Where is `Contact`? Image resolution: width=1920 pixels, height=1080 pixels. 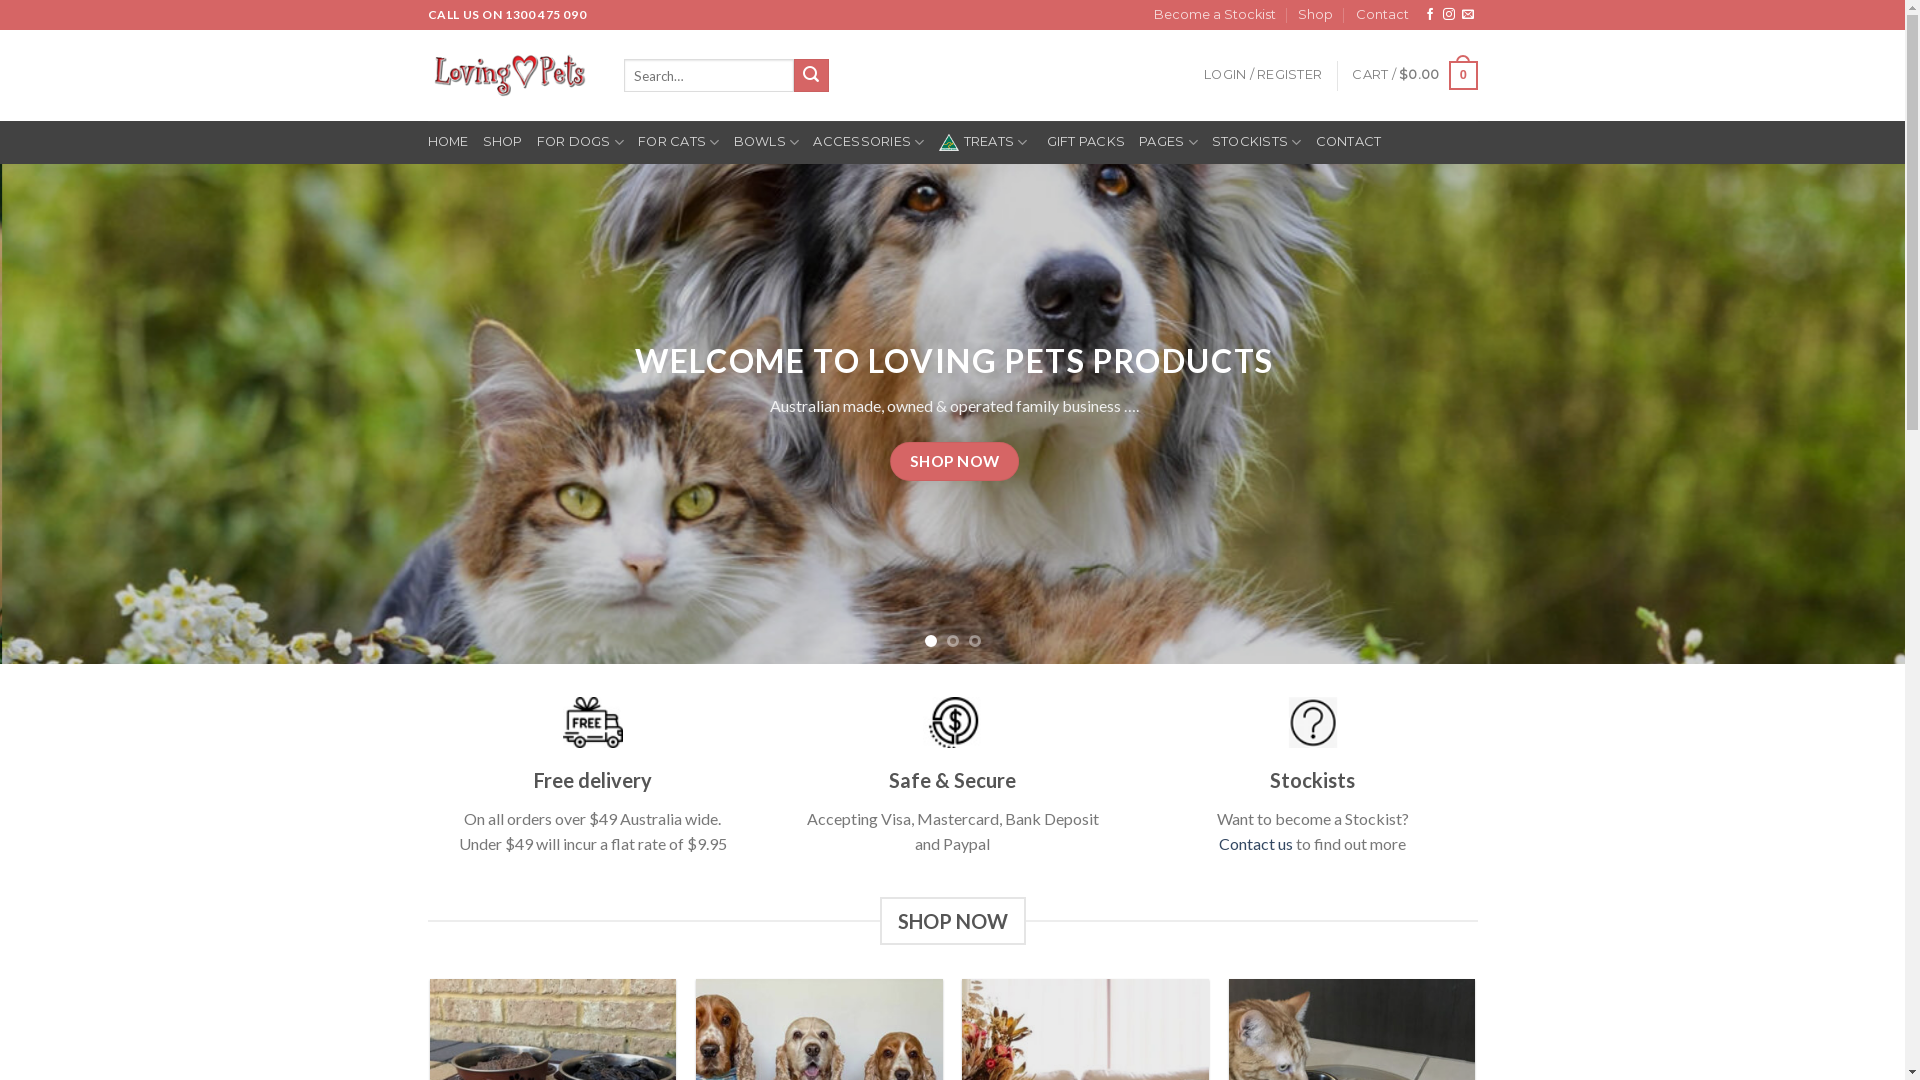
Contact is located at coordinates (1382, 15).